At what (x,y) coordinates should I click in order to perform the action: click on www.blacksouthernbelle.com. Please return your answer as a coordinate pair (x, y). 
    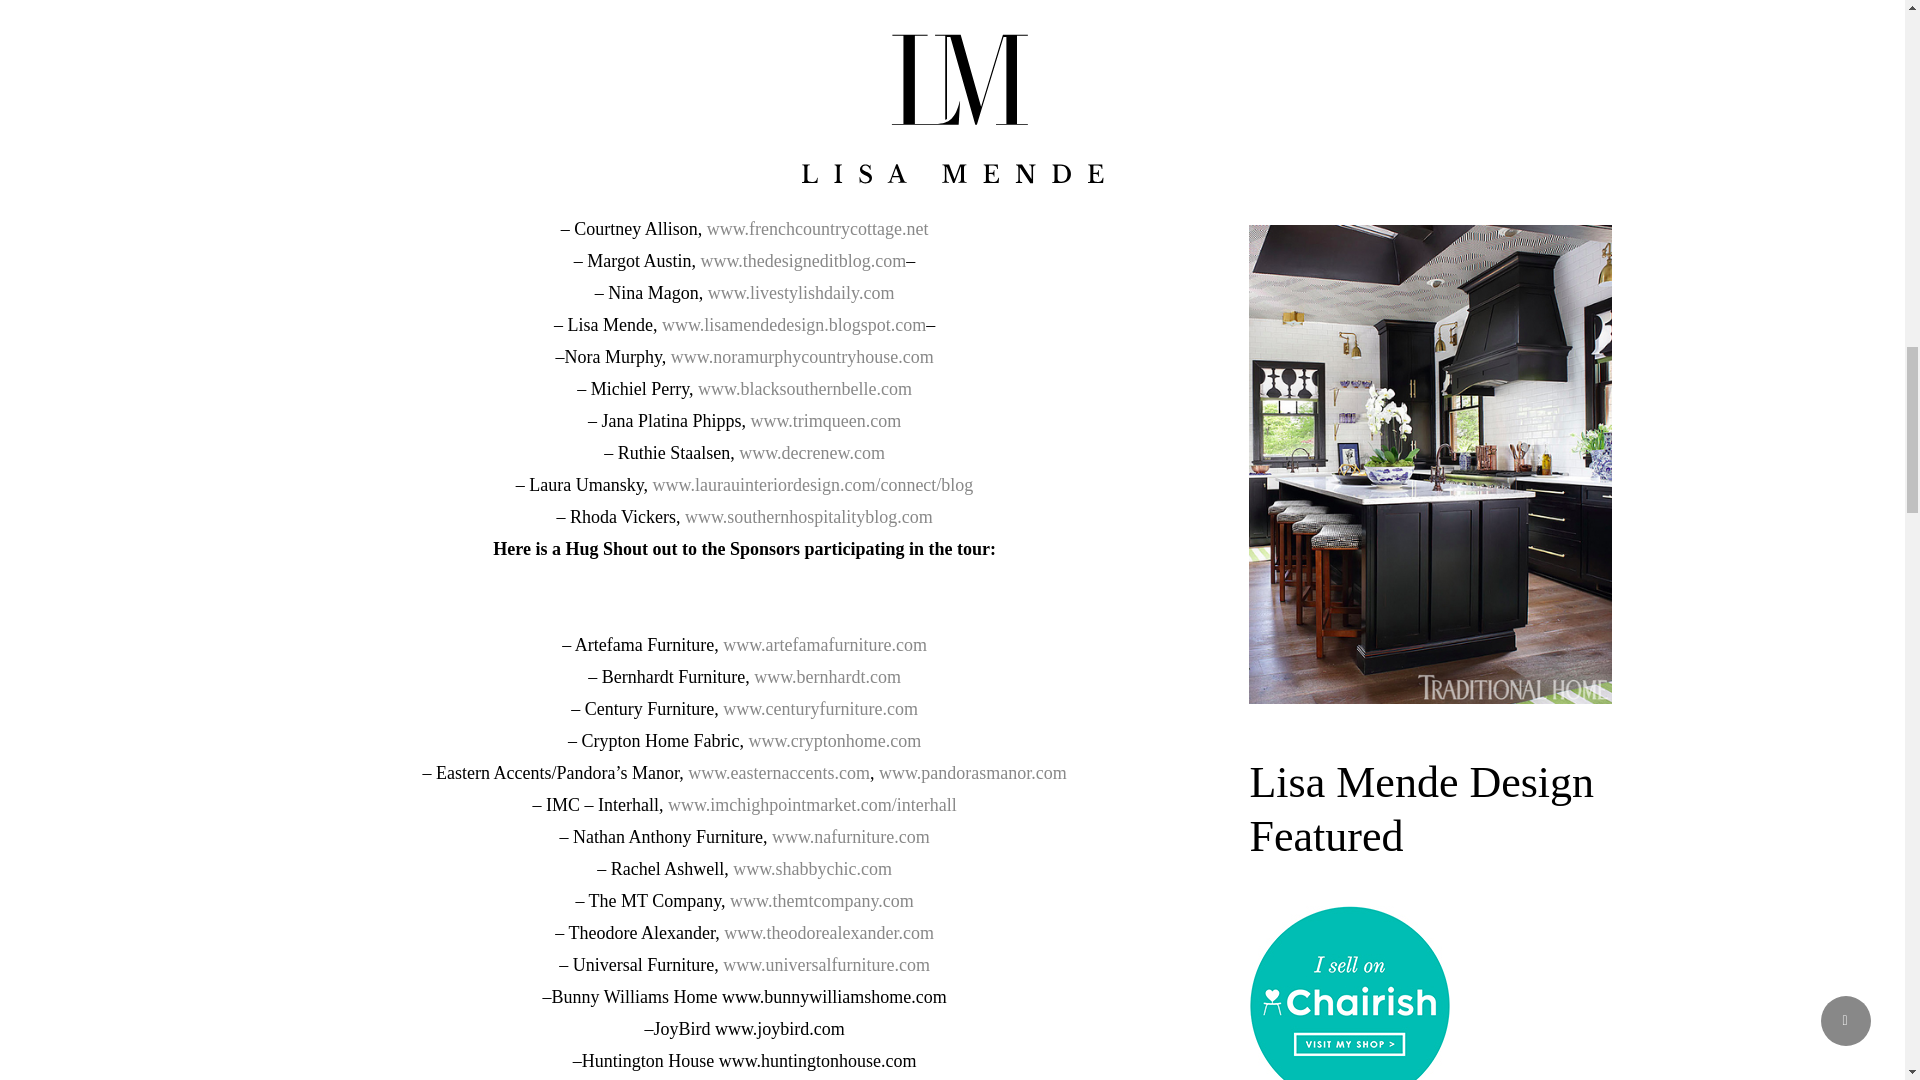
    Looking at the image, I should click on (805, 388).